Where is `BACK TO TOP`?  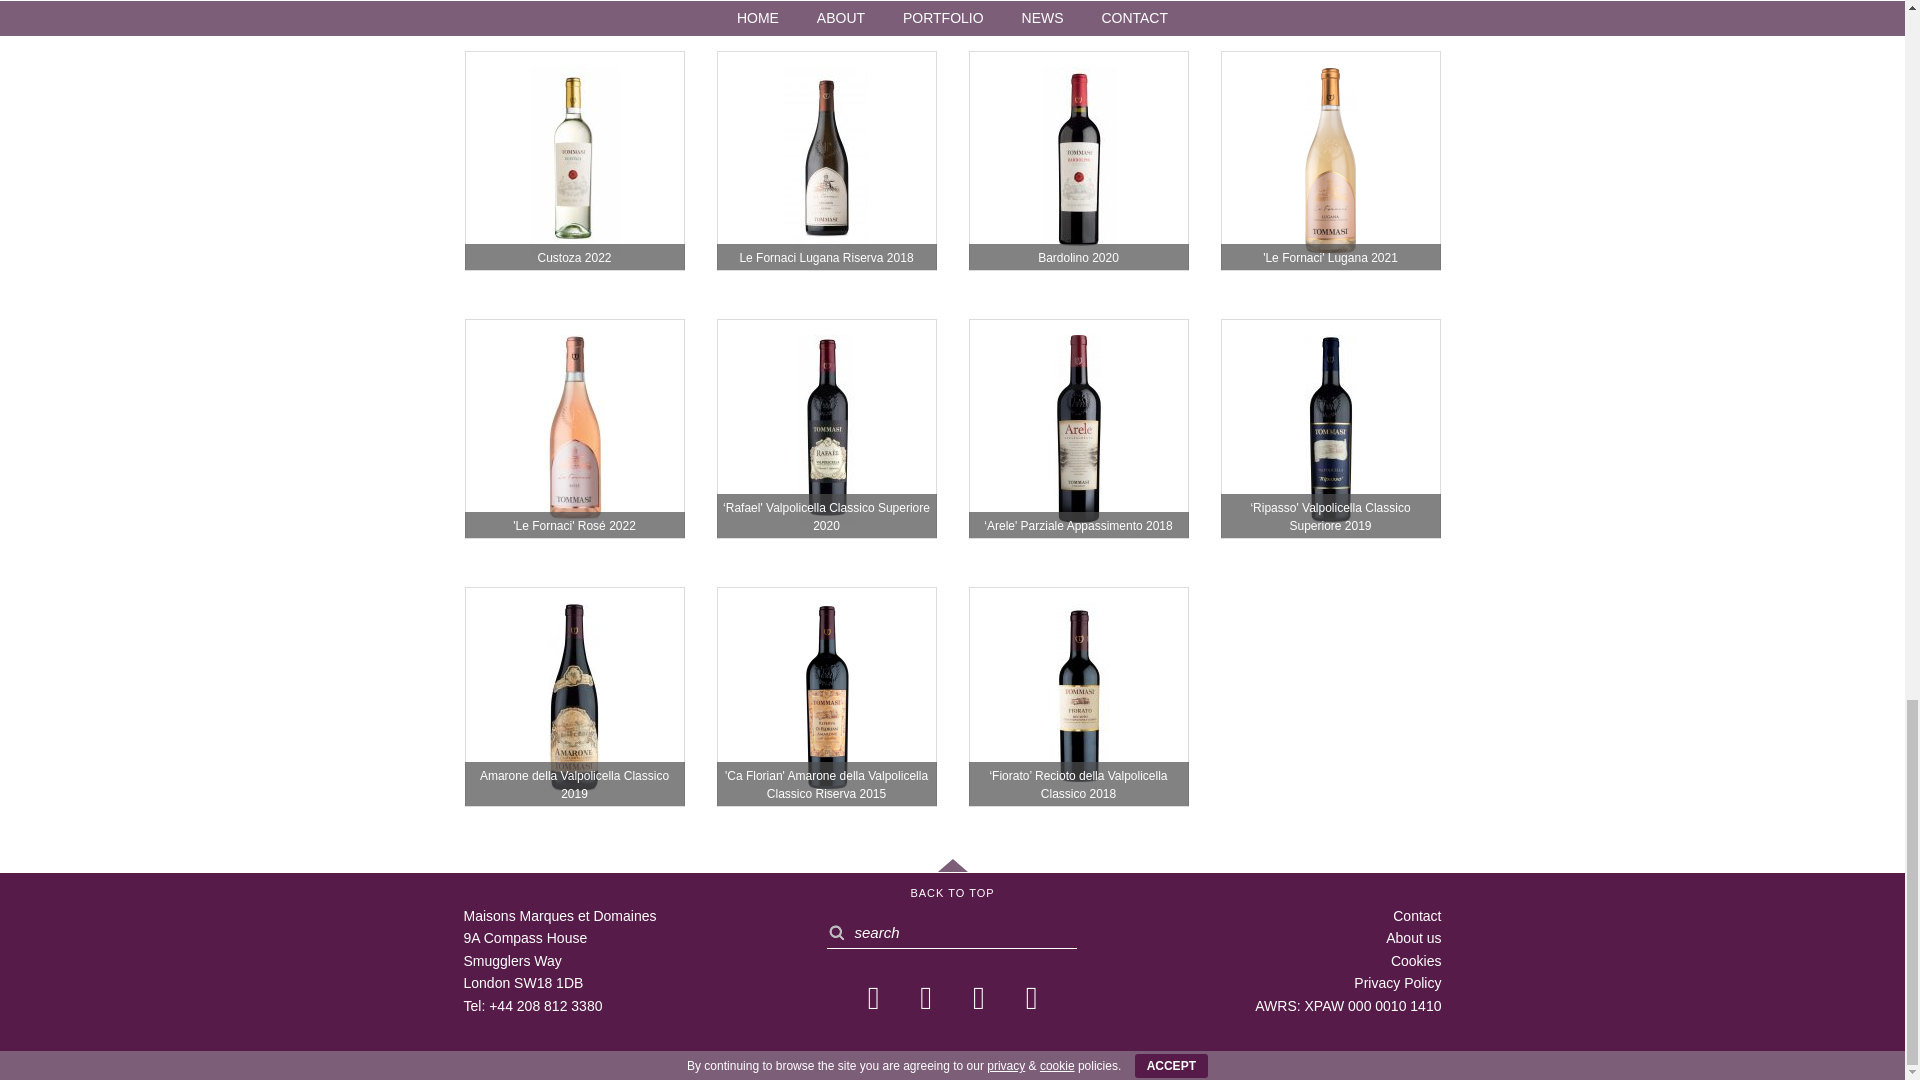 BACK TO TOP is located at coordinates (952, 880).